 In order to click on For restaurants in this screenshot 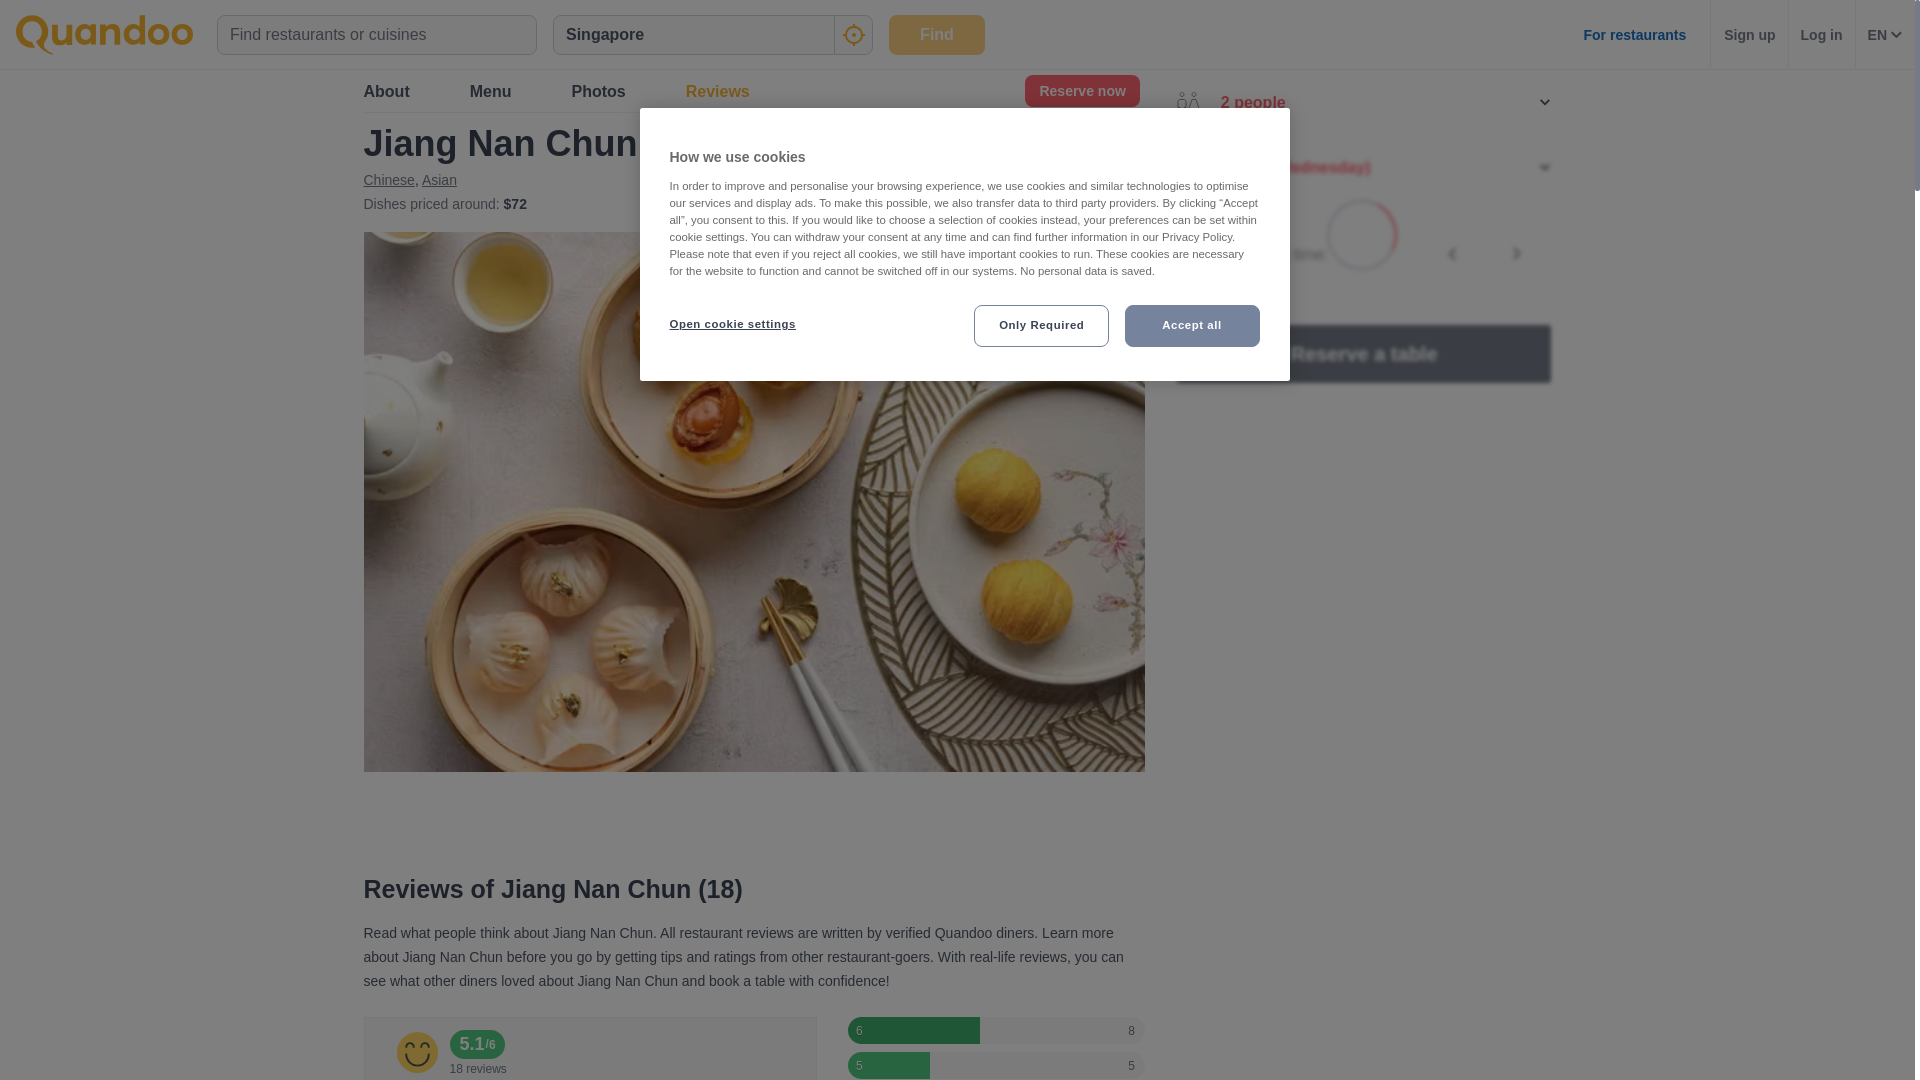, I will do `click(1634, 34)`.